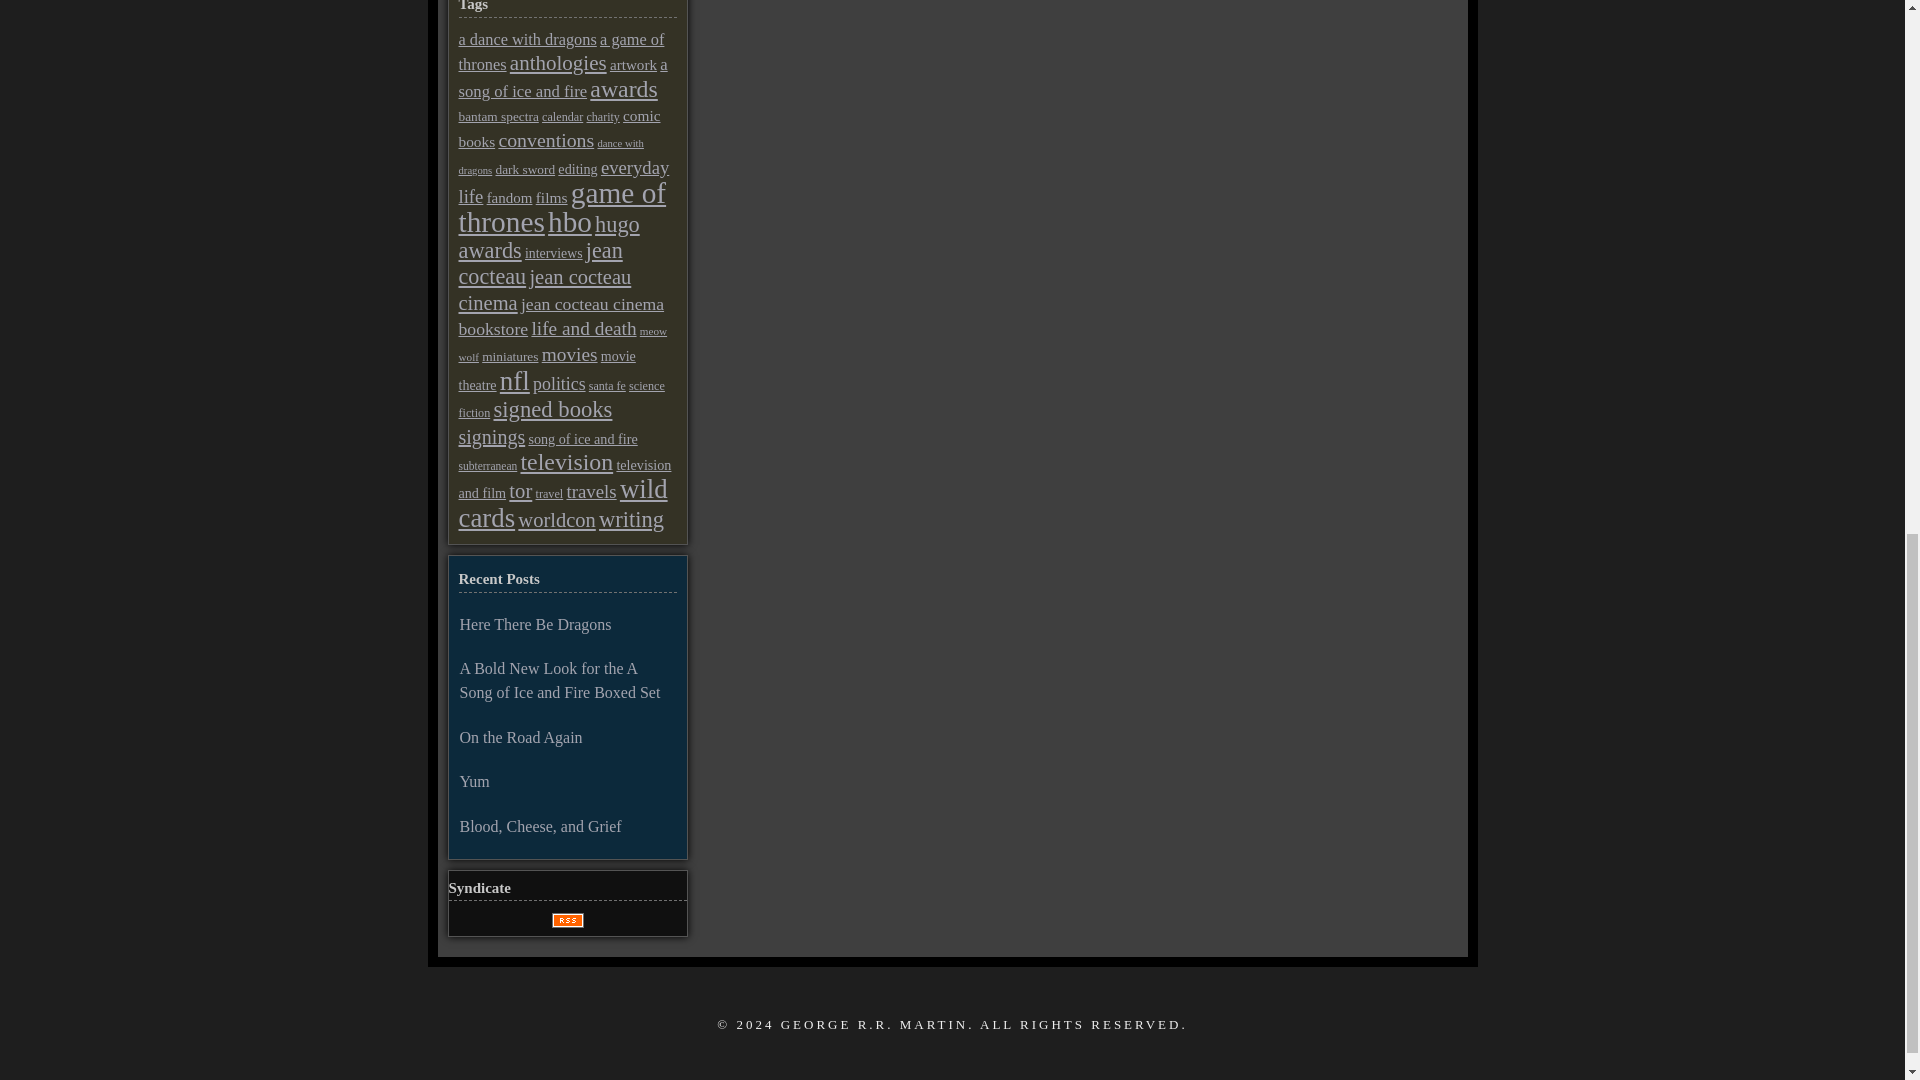  I want to click on hbo, so click(569, 222).